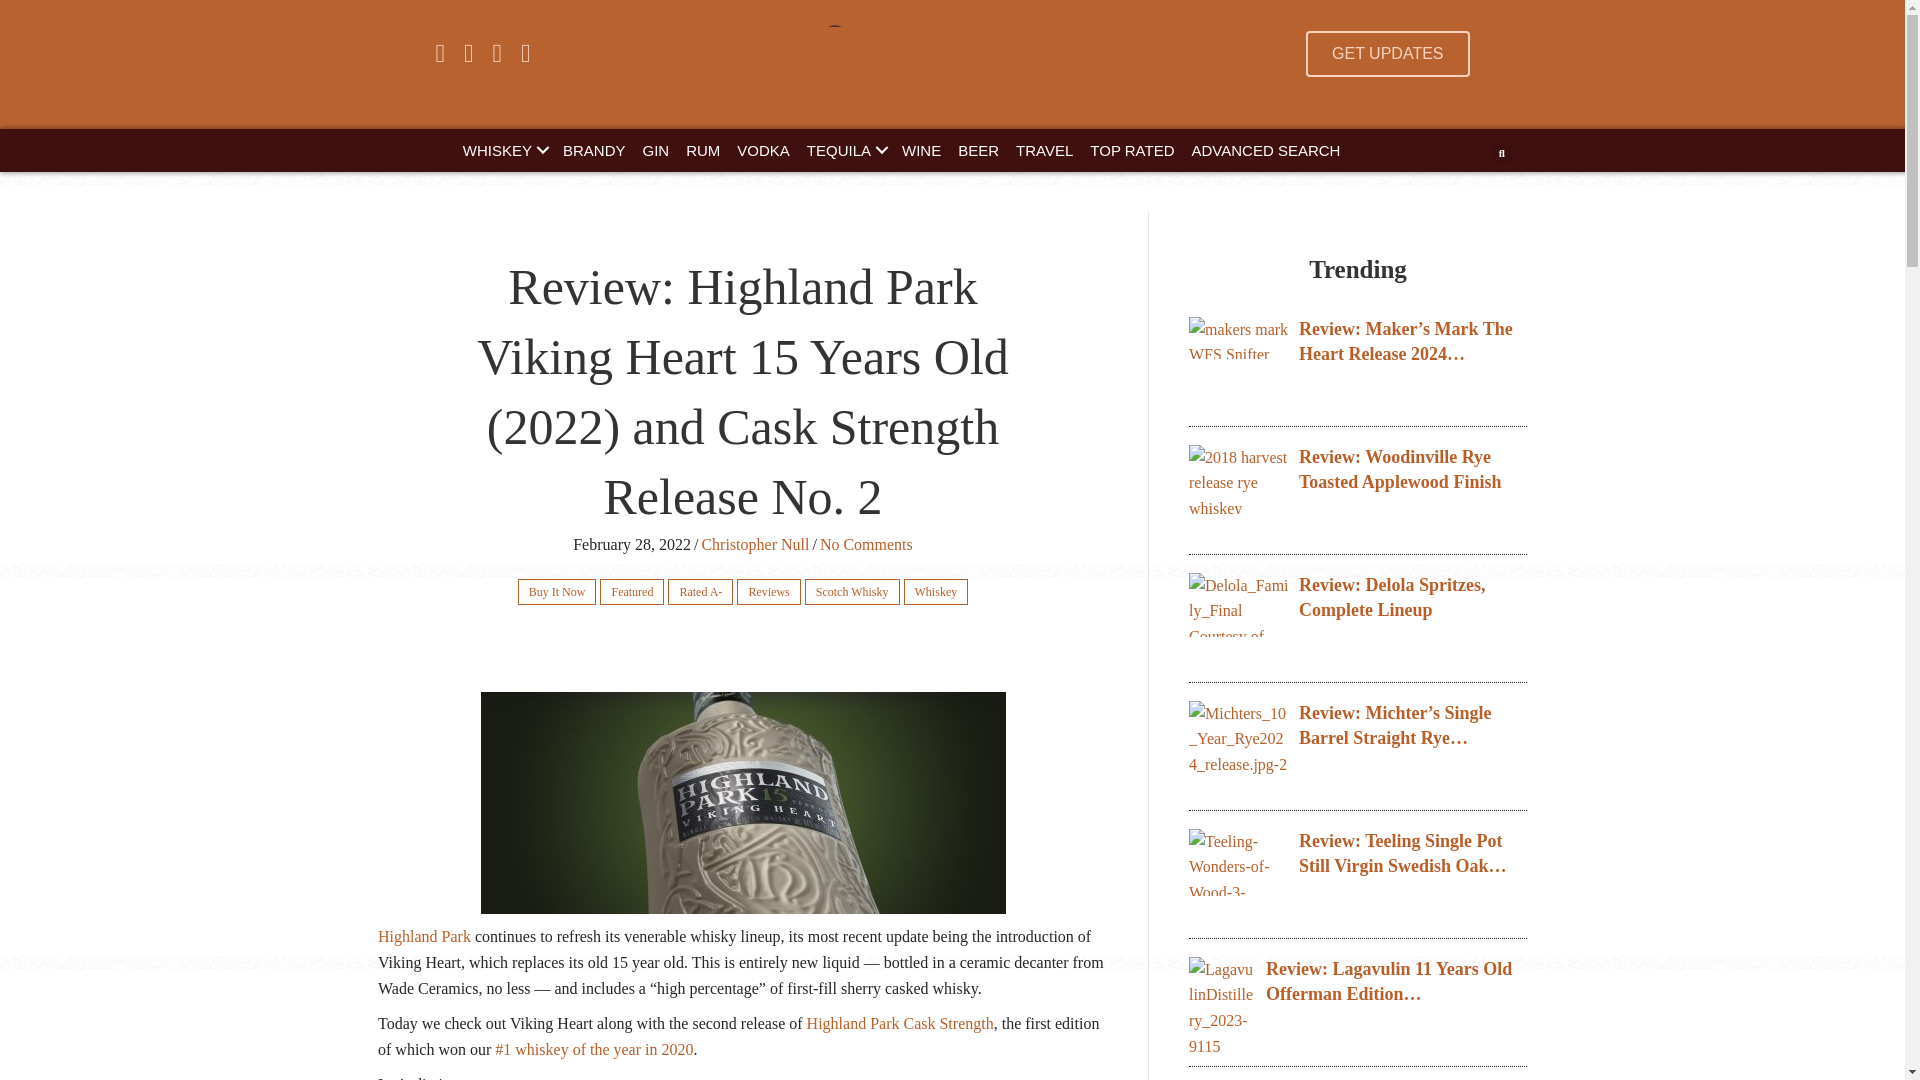  What do you see at coordinates (1132, 150) in the screenshot?
I see `TOP RATED` at bounding box center [1132, 150].